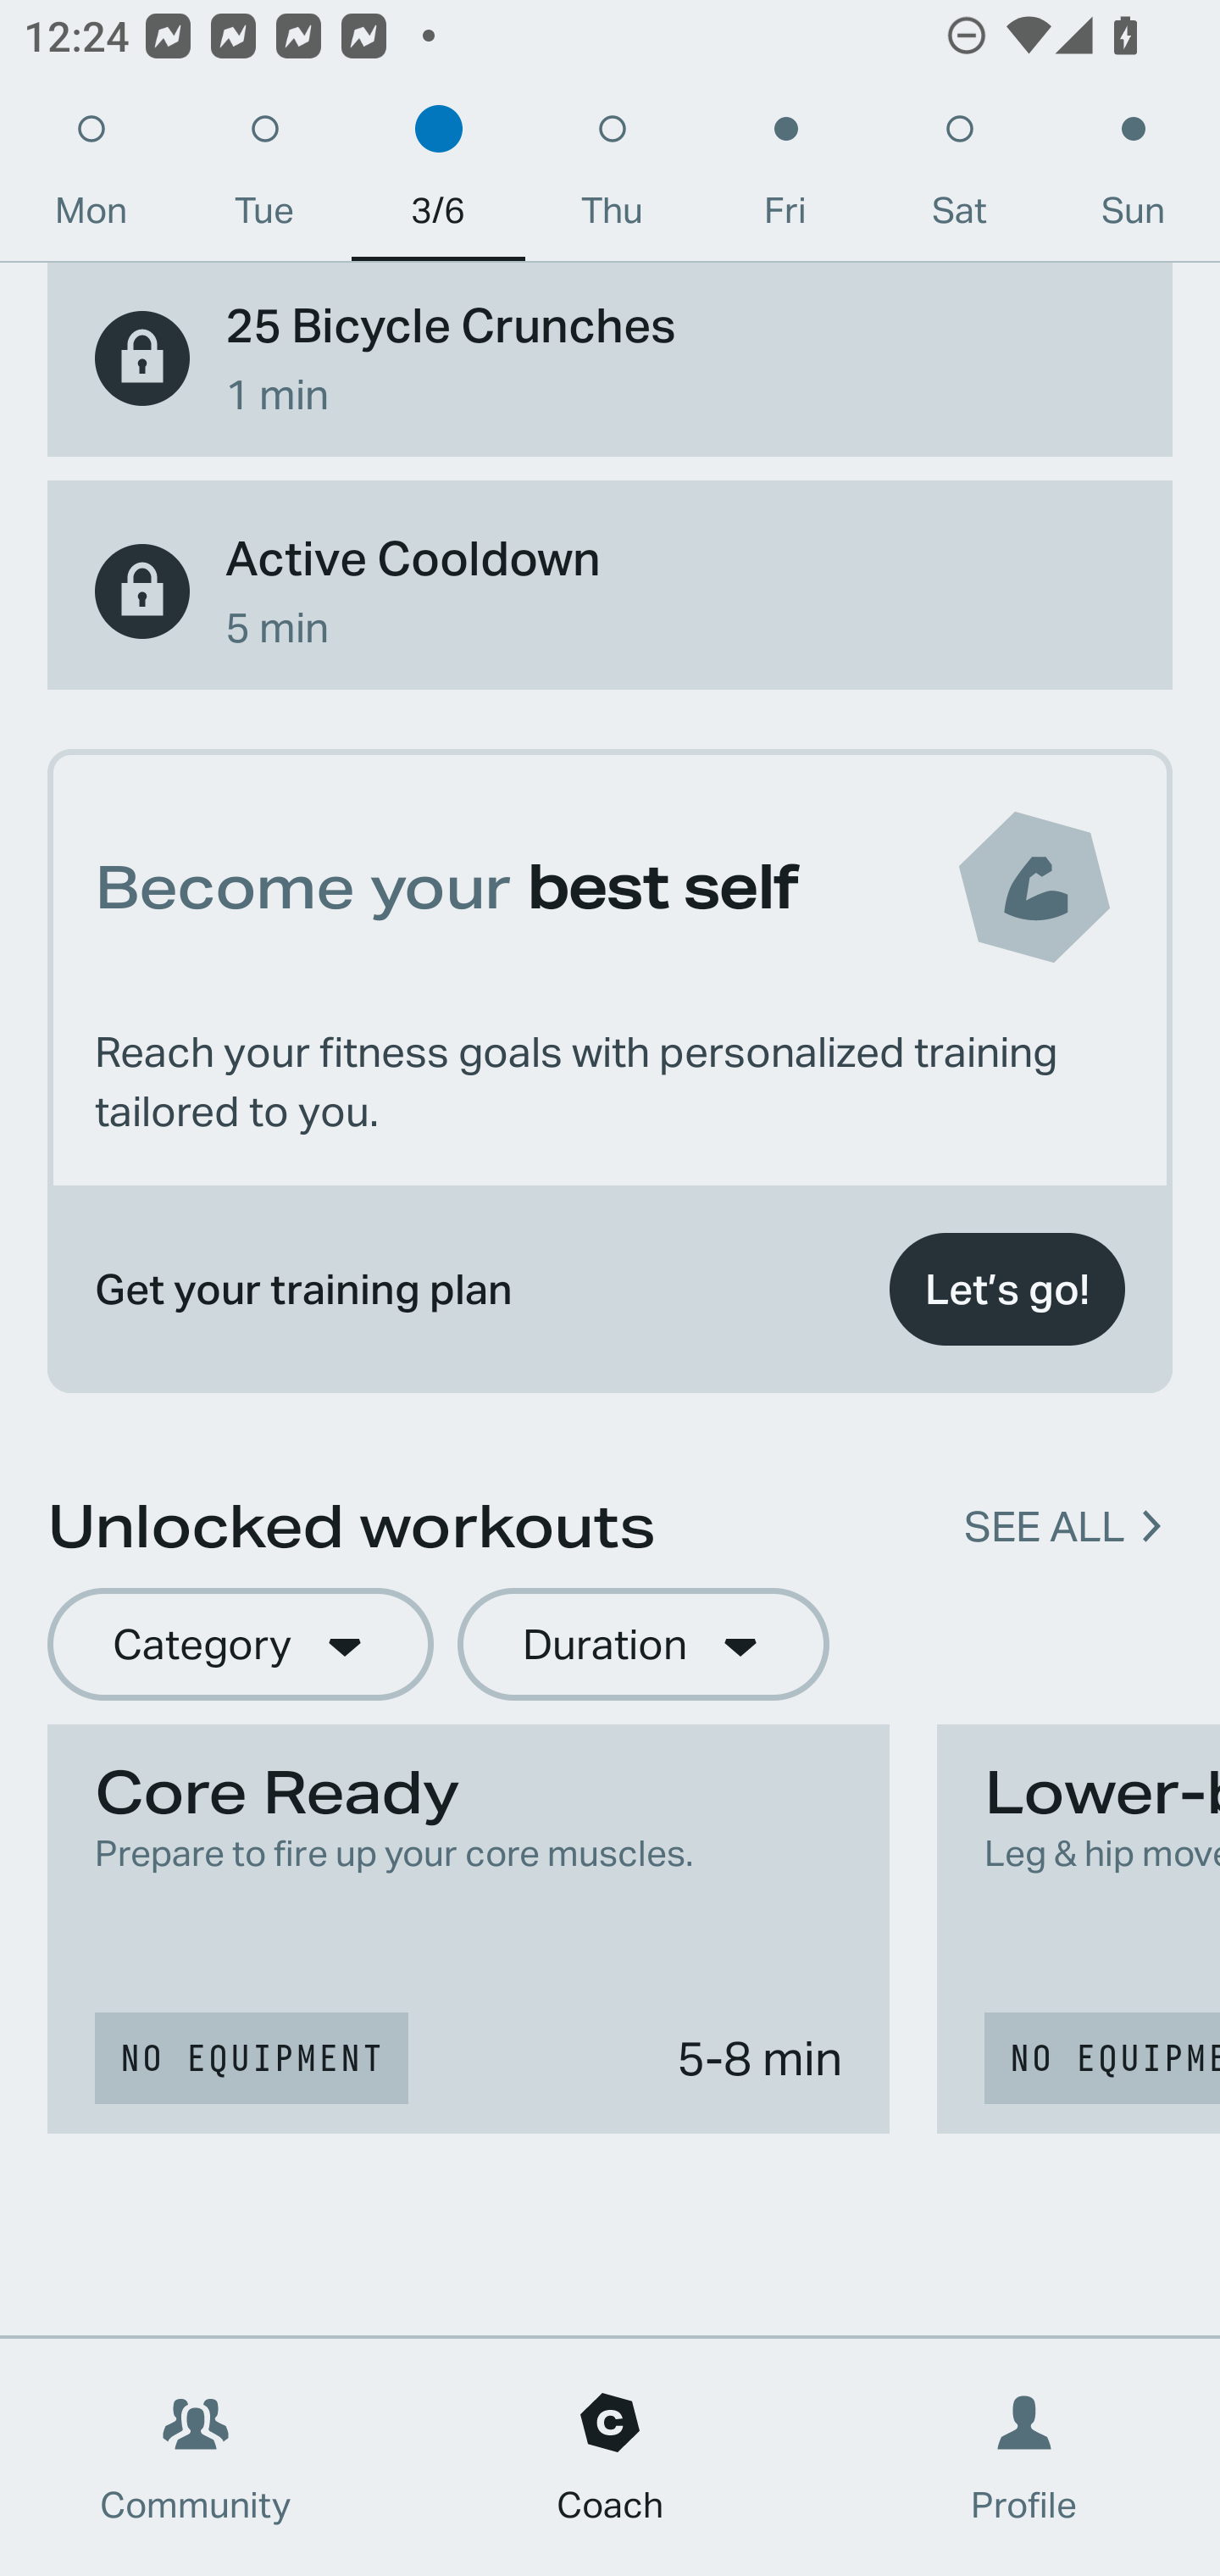 Image resolution: width=1220 pixels, height=2576 pixels. What do you see at coordinates (264, 178) in the screenshot?
I see `Tue` at bounding box center [264, 178].